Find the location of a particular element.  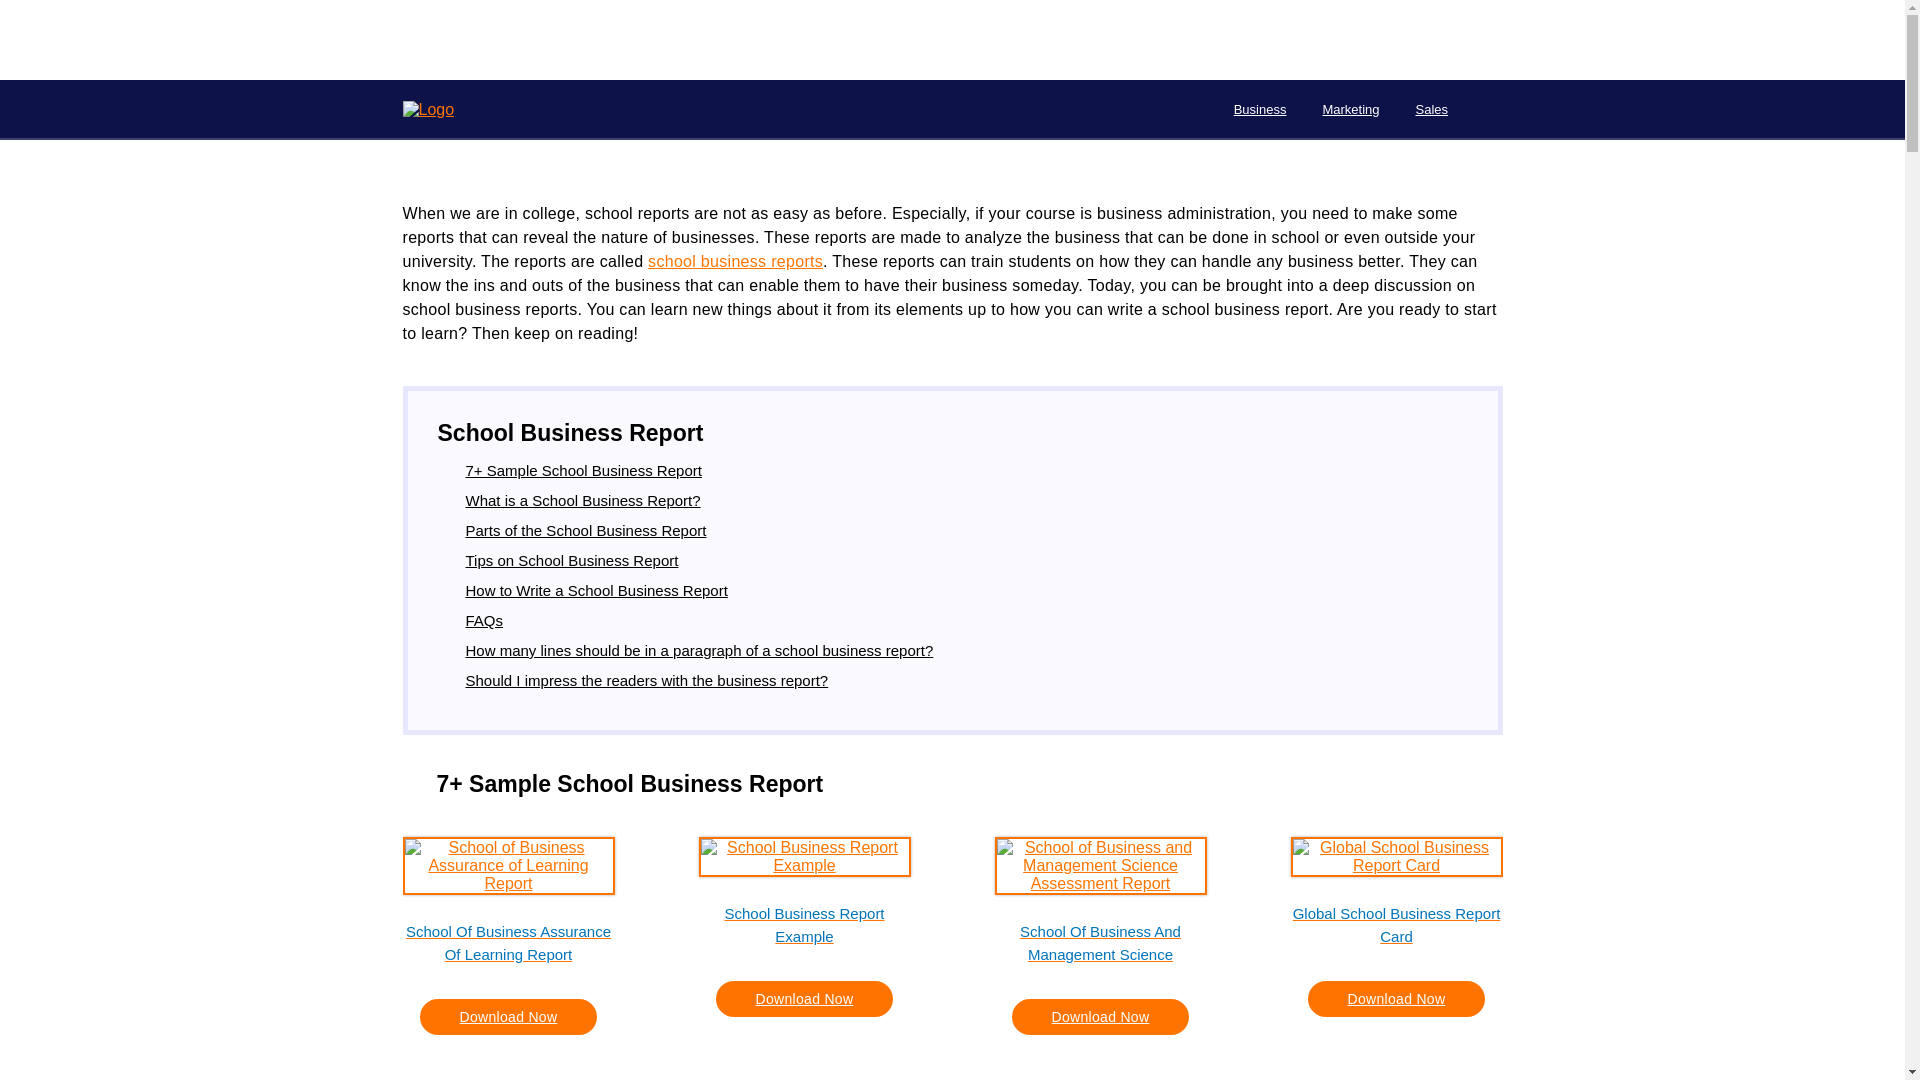

Sales is located at coordinates (1432, 110).